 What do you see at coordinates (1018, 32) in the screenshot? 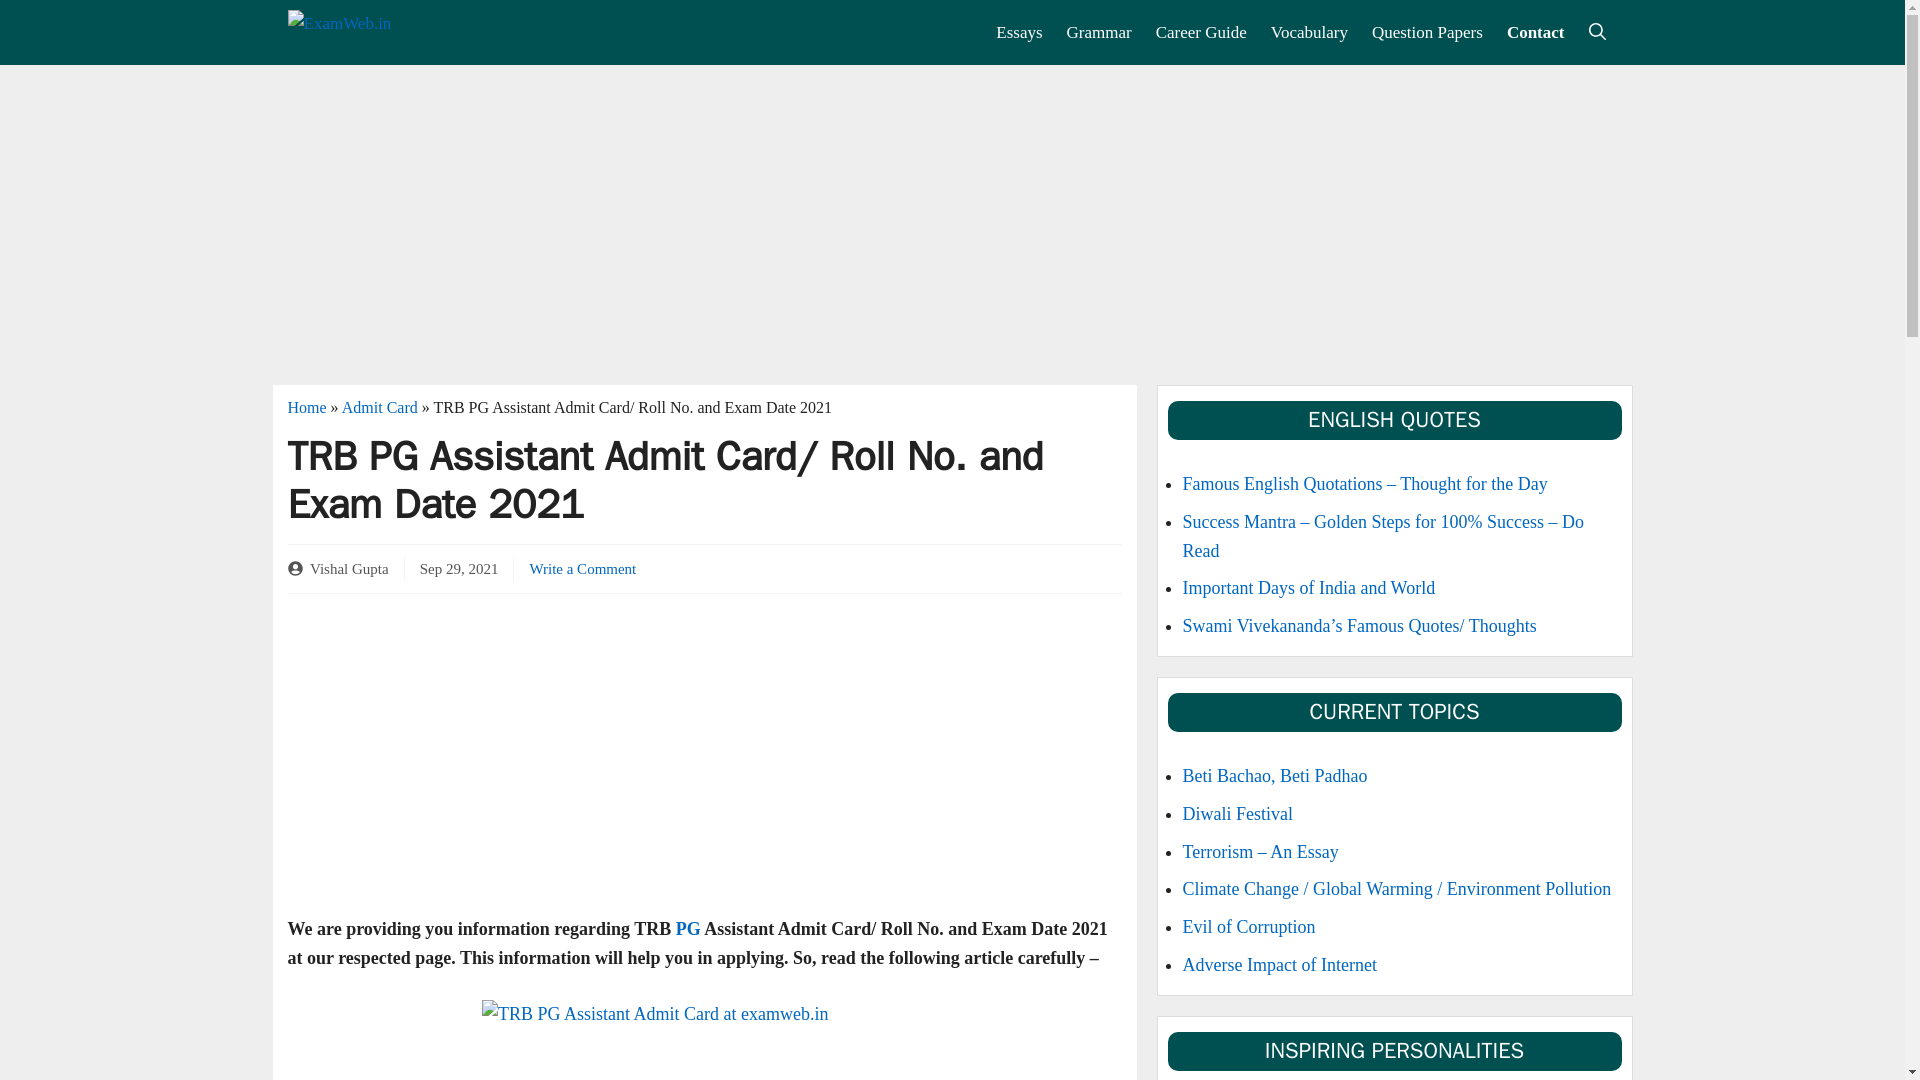
I see `Essays` at bounding box center [1018, 32].